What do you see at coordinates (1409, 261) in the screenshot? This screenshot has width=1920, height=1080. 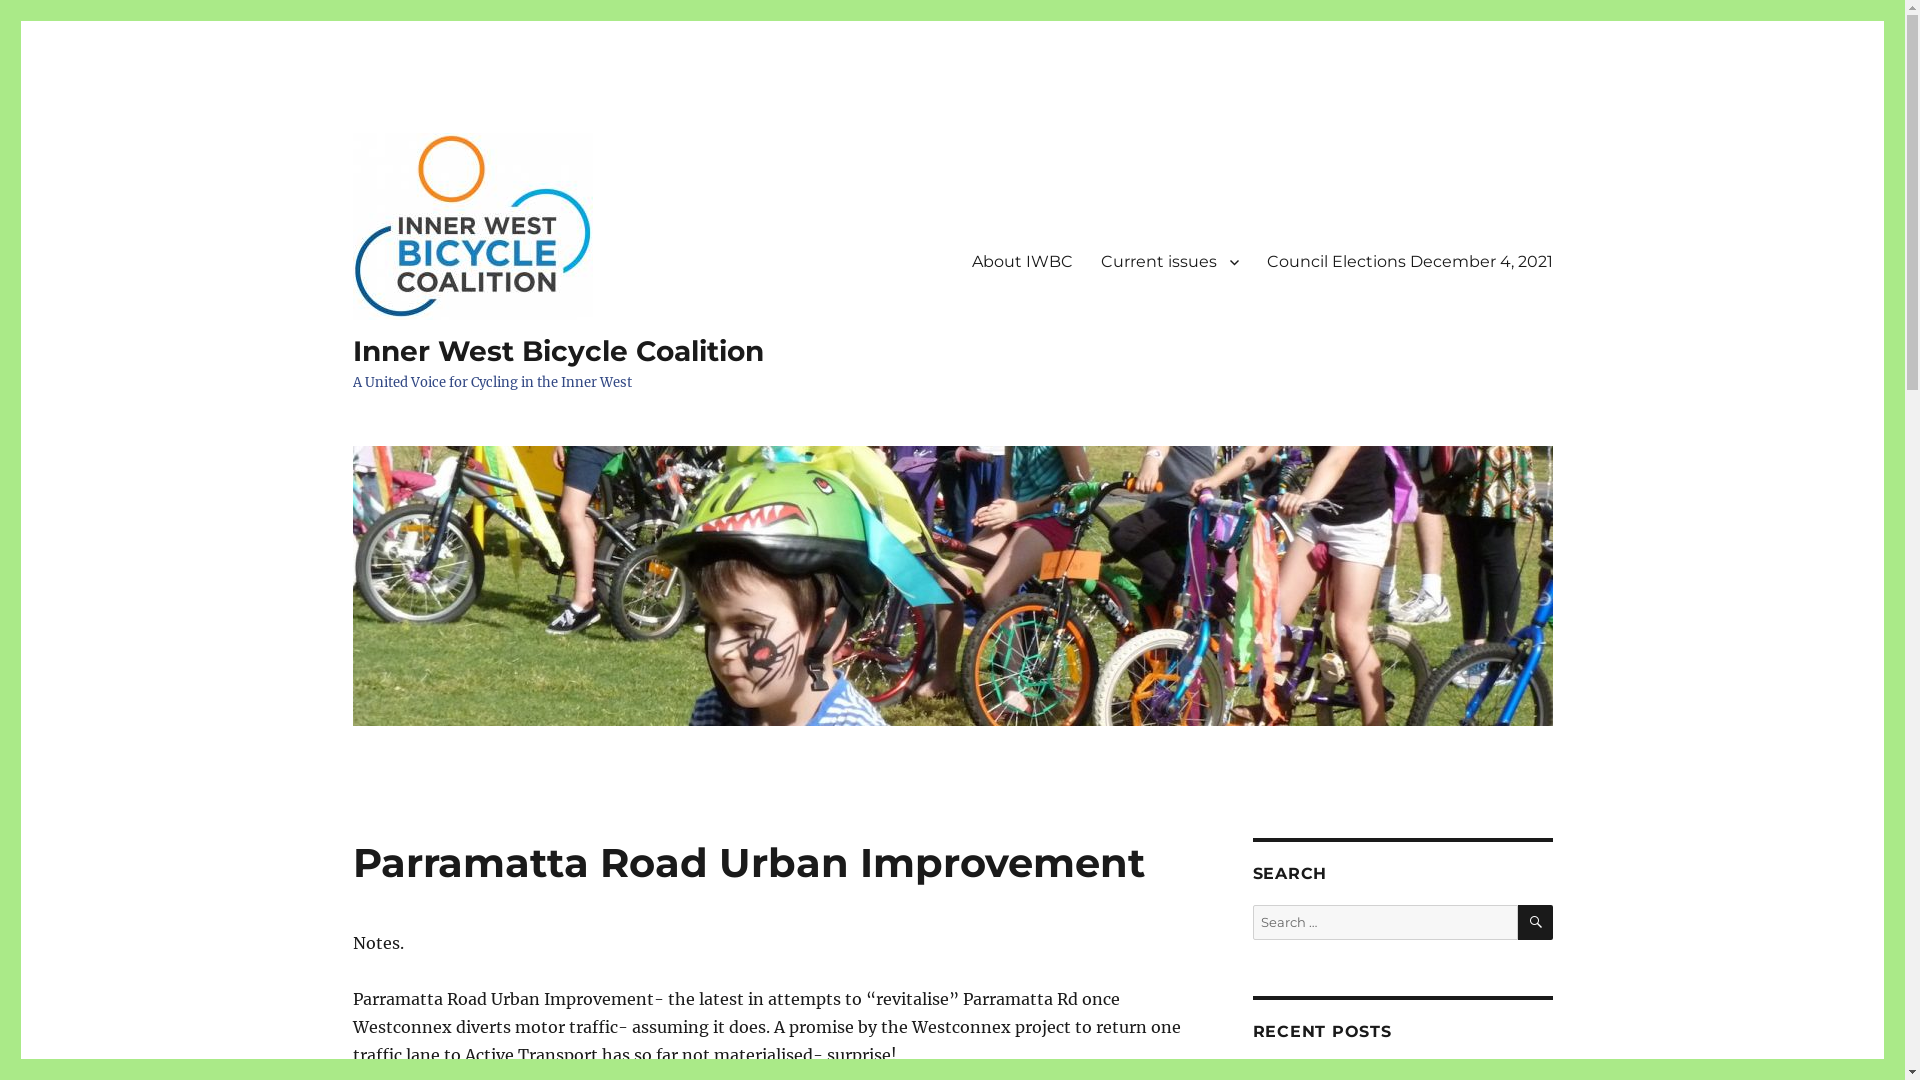 I see `Council Elections December 4, 2021` at bounding box center [1409, 261].